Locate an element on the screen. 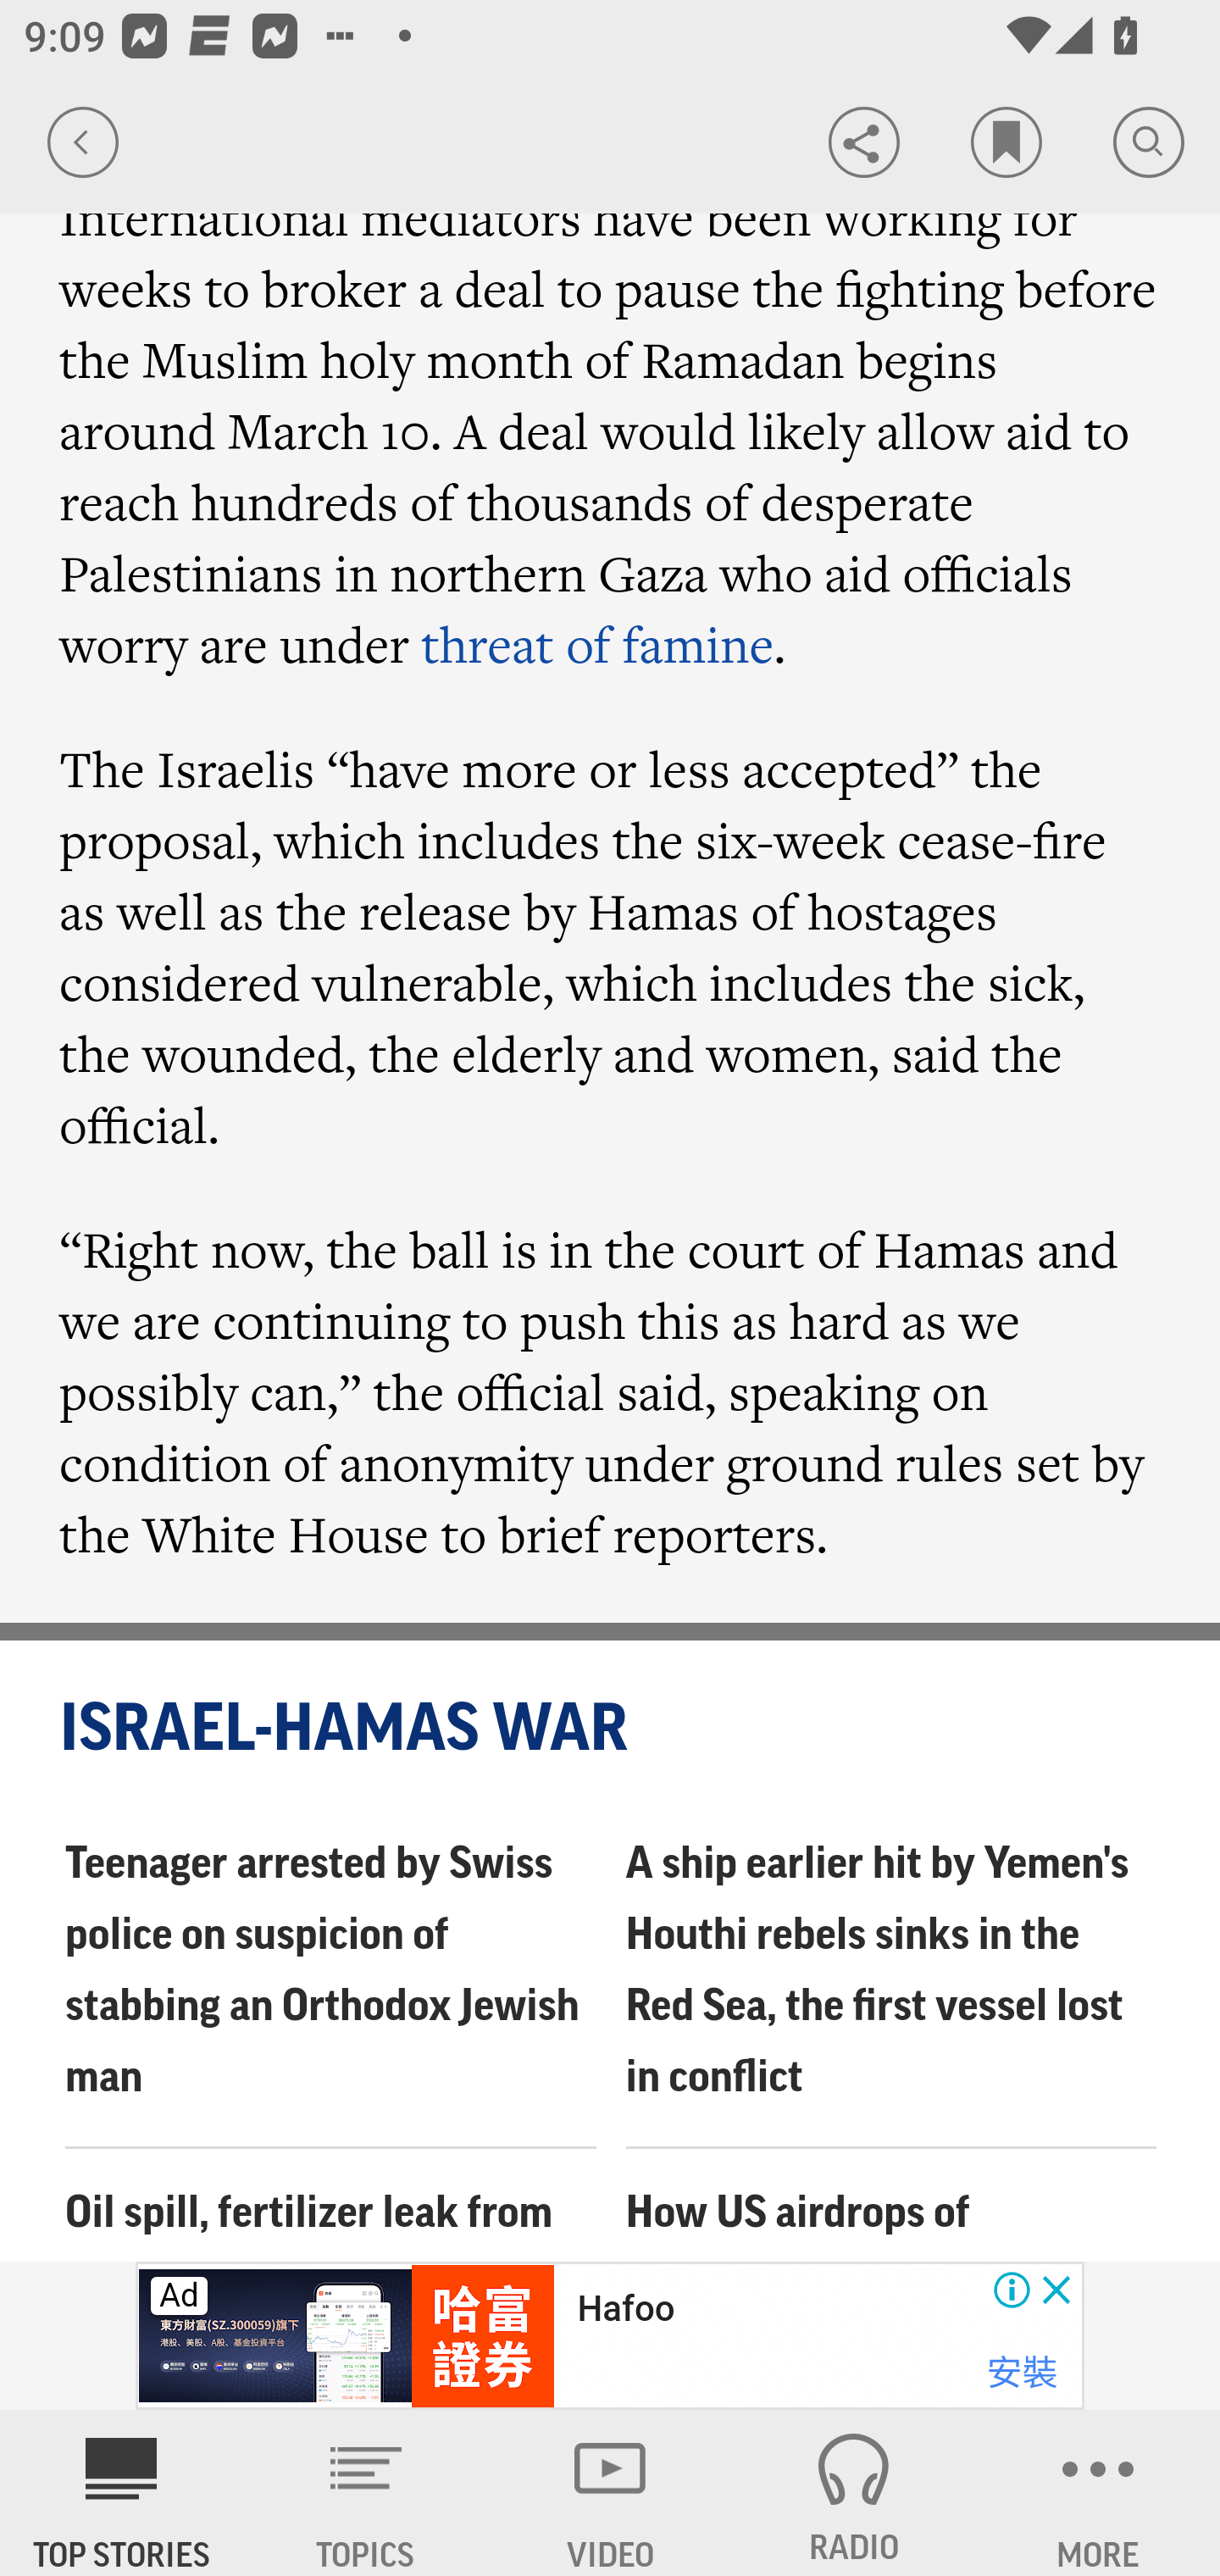 Image resolution: width=1220 pixels, height=2576 pixels. AP News TOP STORIES is located at coordinates (122, 2493).